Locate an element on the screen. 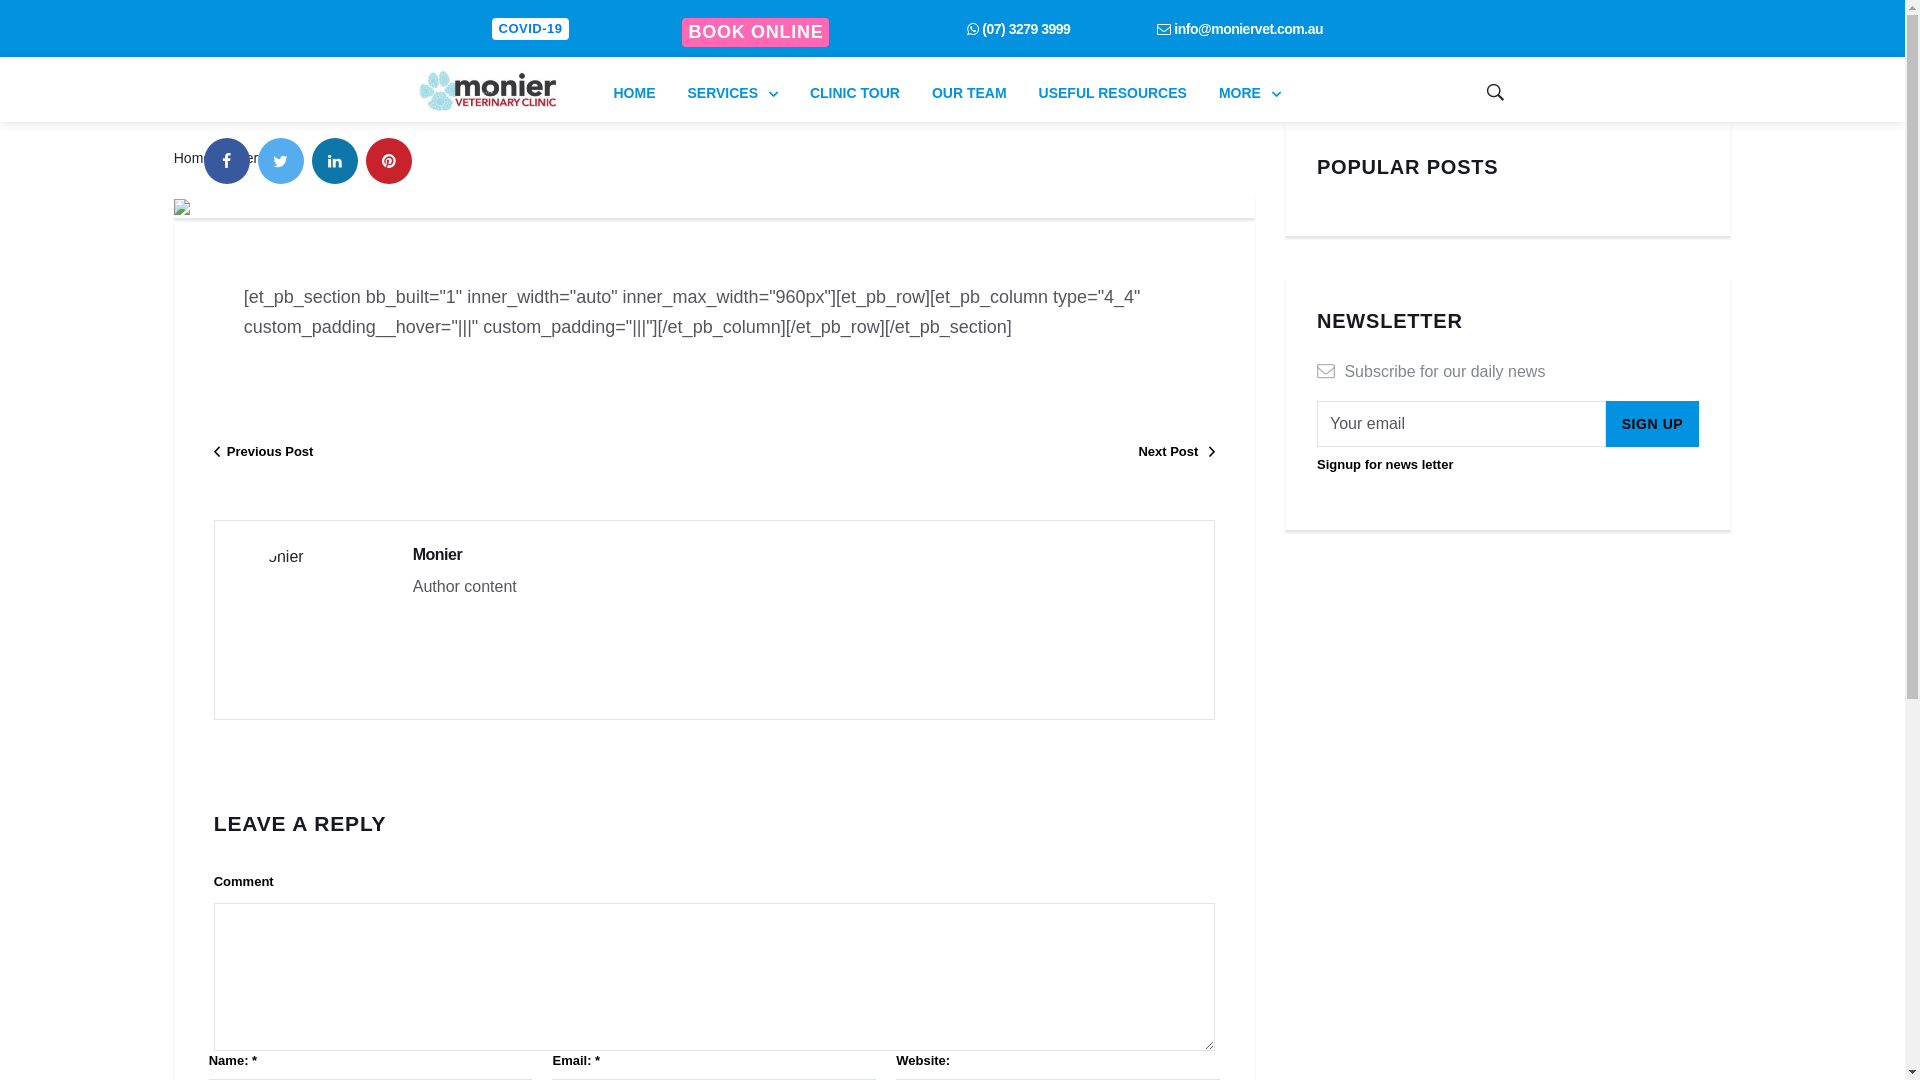  Linked in is located at coordinates (335, 161).